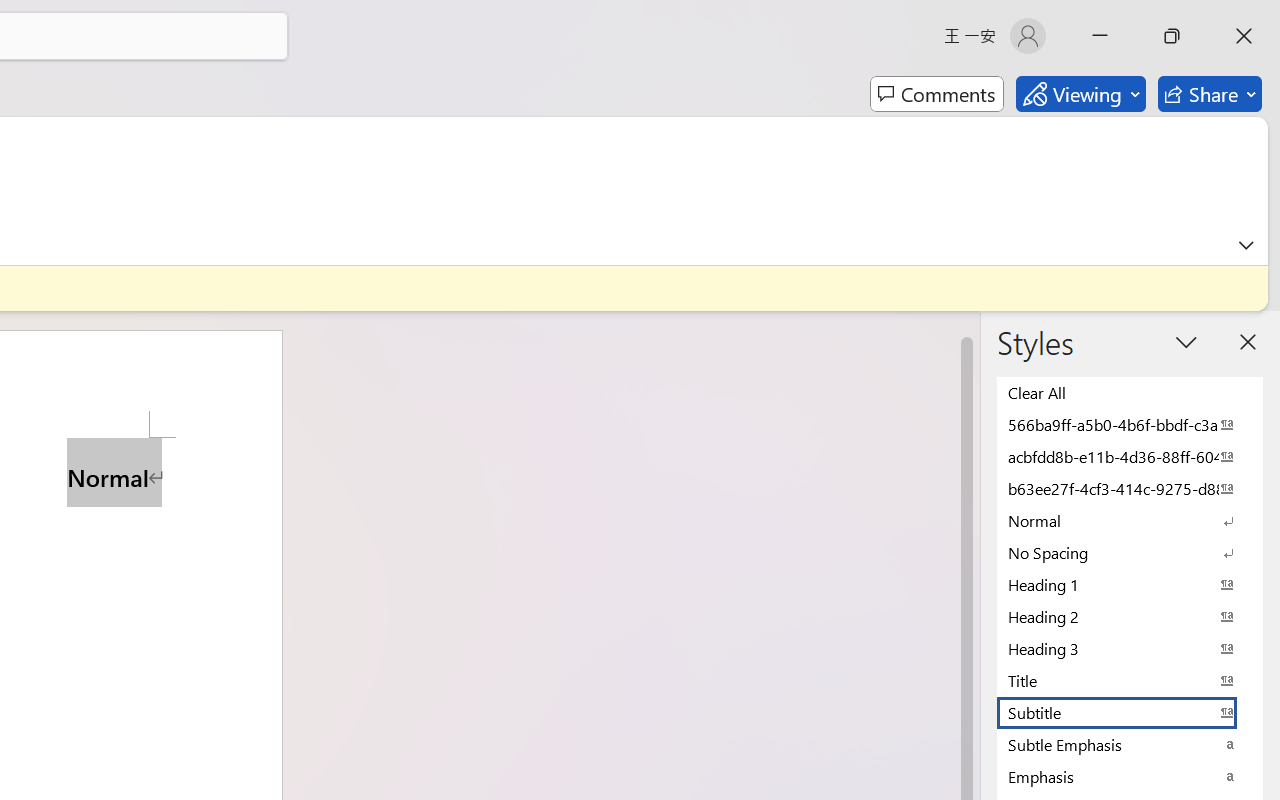  Describe the element at coordinates (1130, 648) in the screenshot. I see `Heading 3` at that location.